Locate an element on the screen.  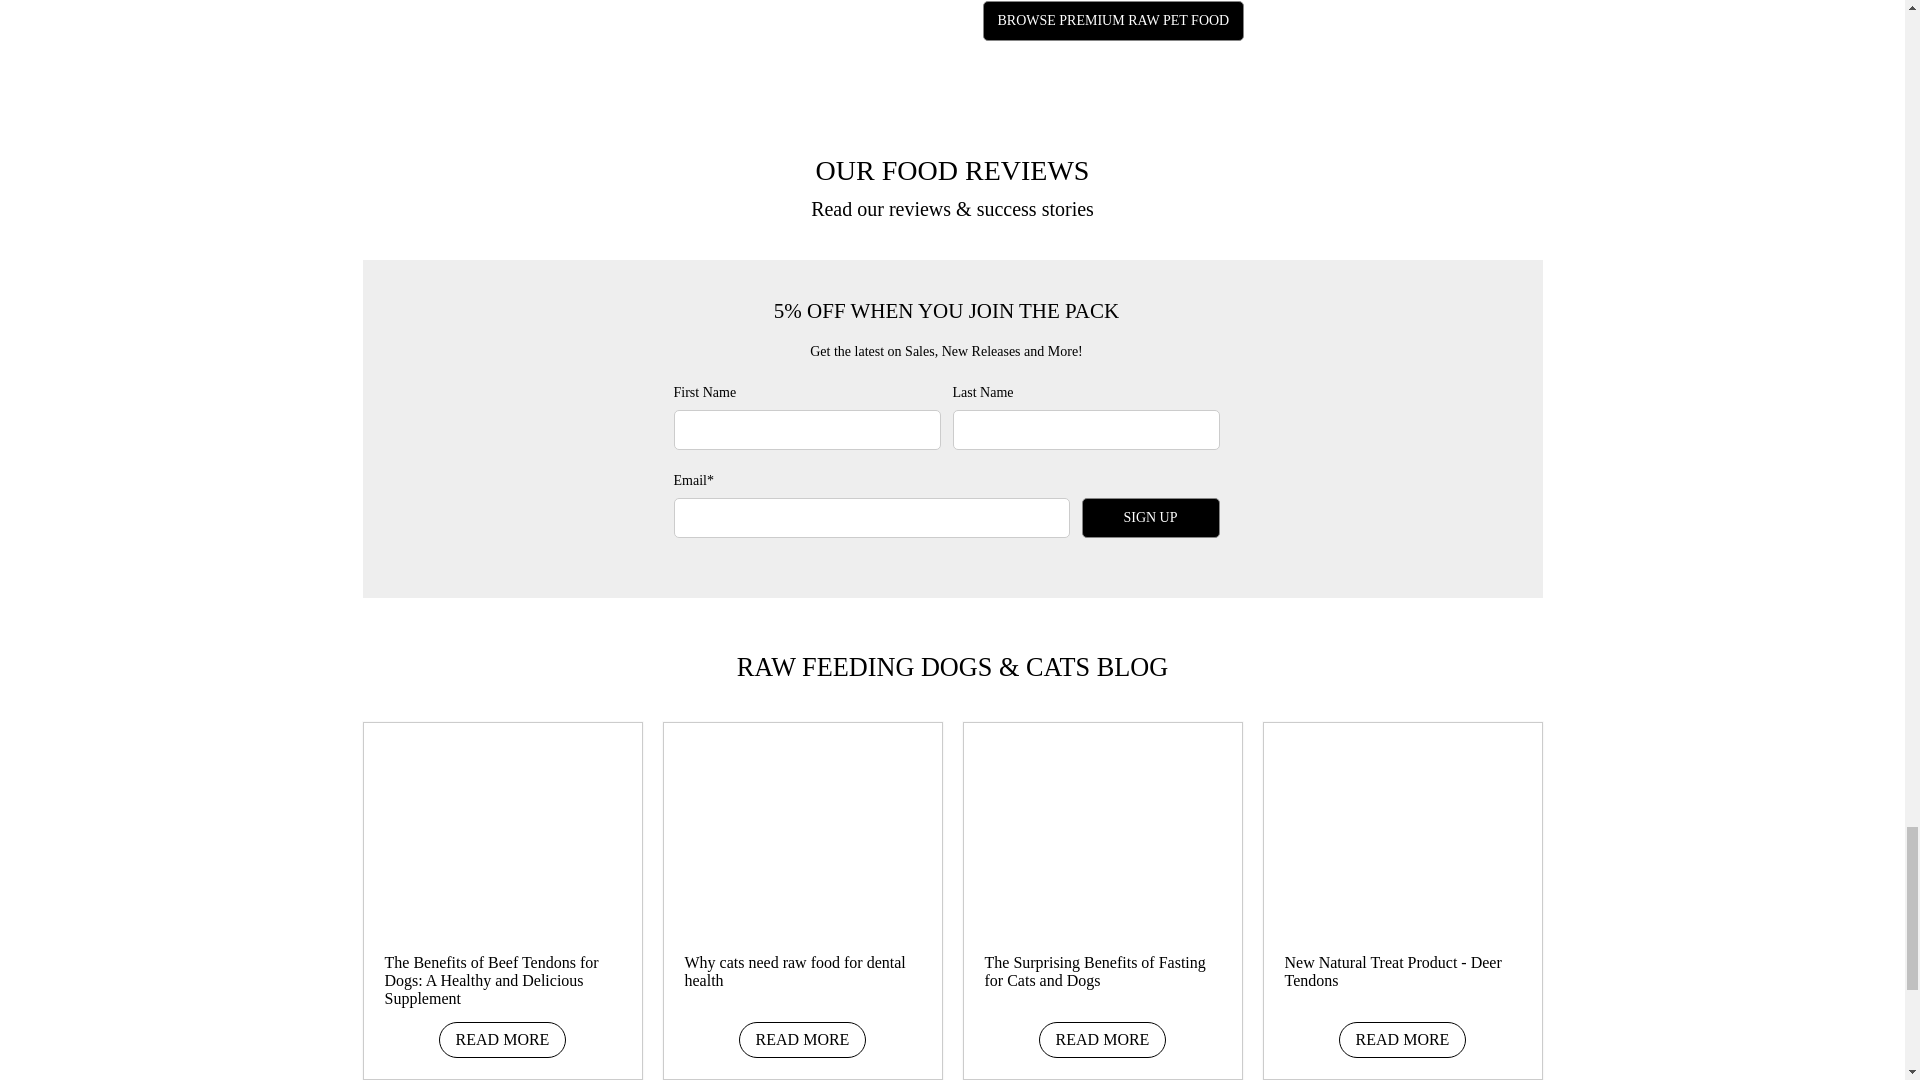
The Surprising Benefits of Fasting for Cats and Dogs is located at coordinates (1094, 971).